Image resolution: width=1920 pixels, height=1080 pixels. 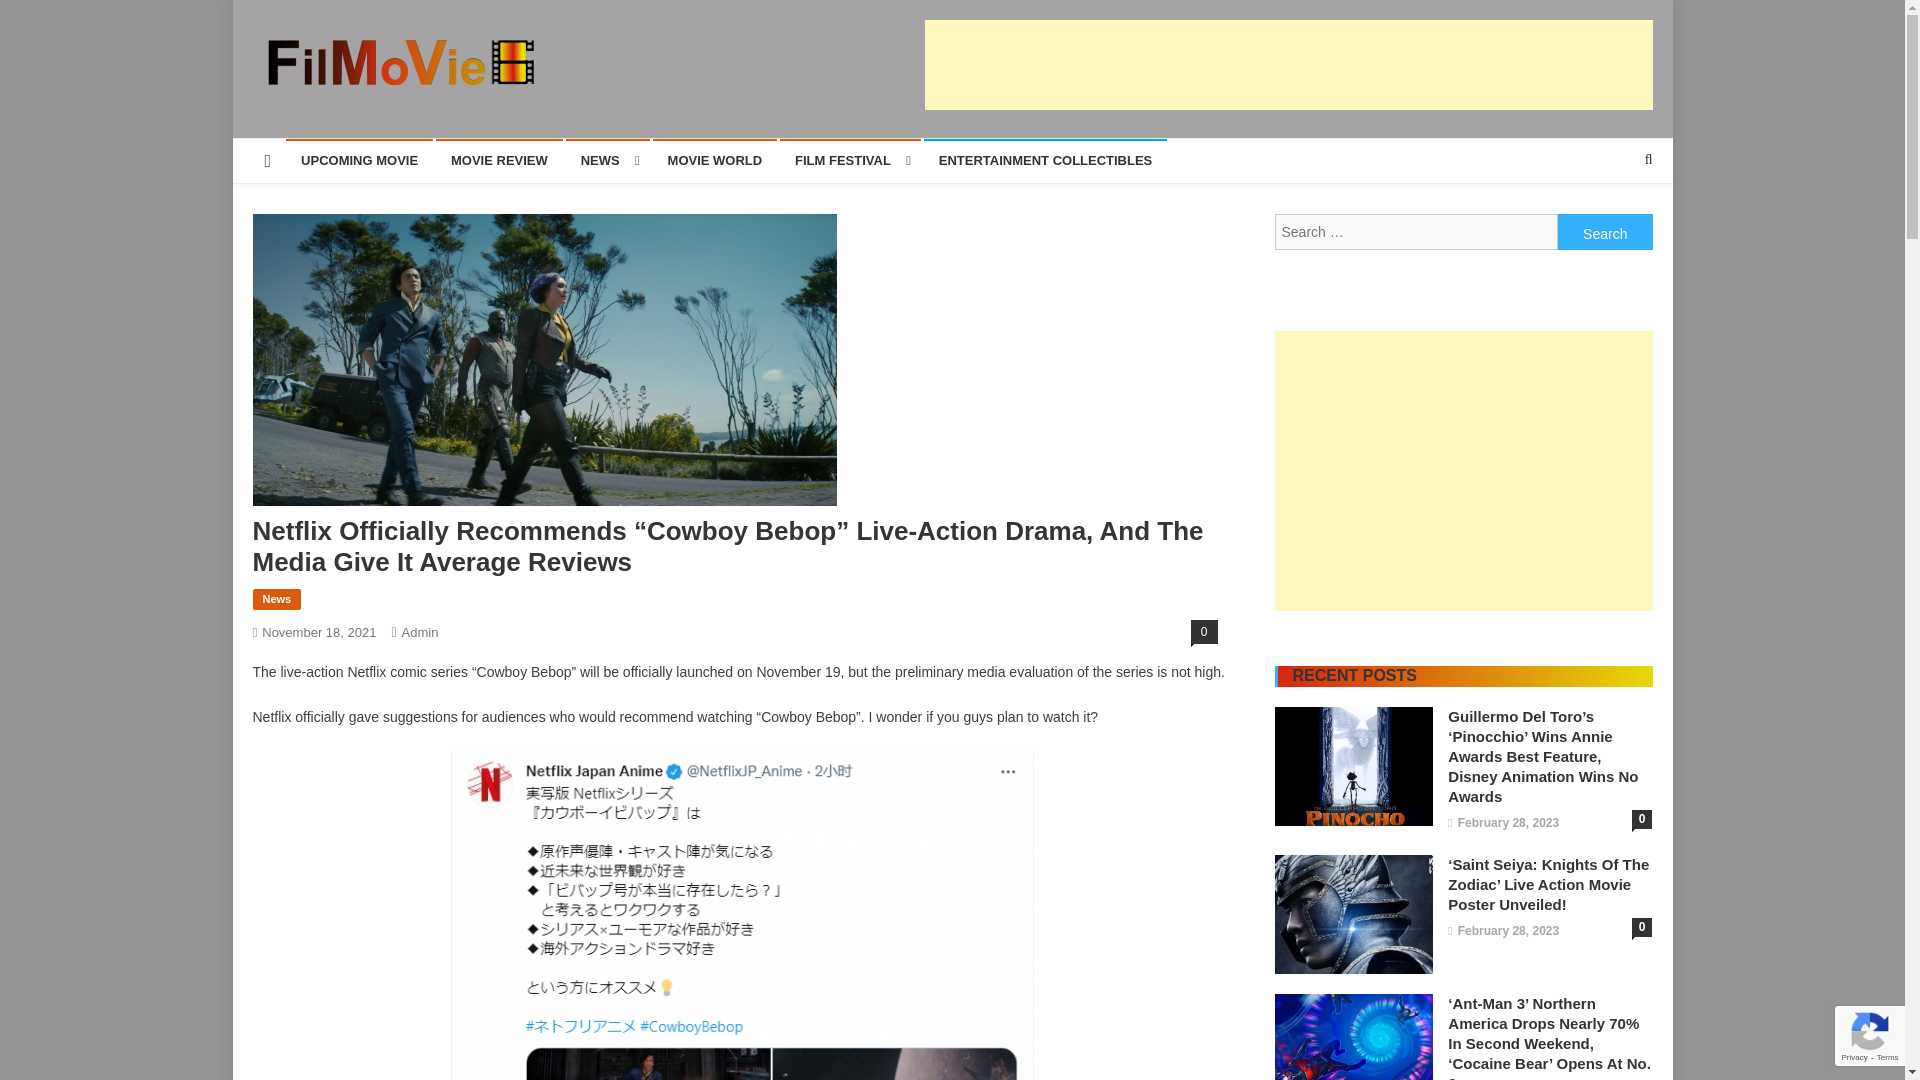 I want to click on FMV6, so click(x=294, y=105).